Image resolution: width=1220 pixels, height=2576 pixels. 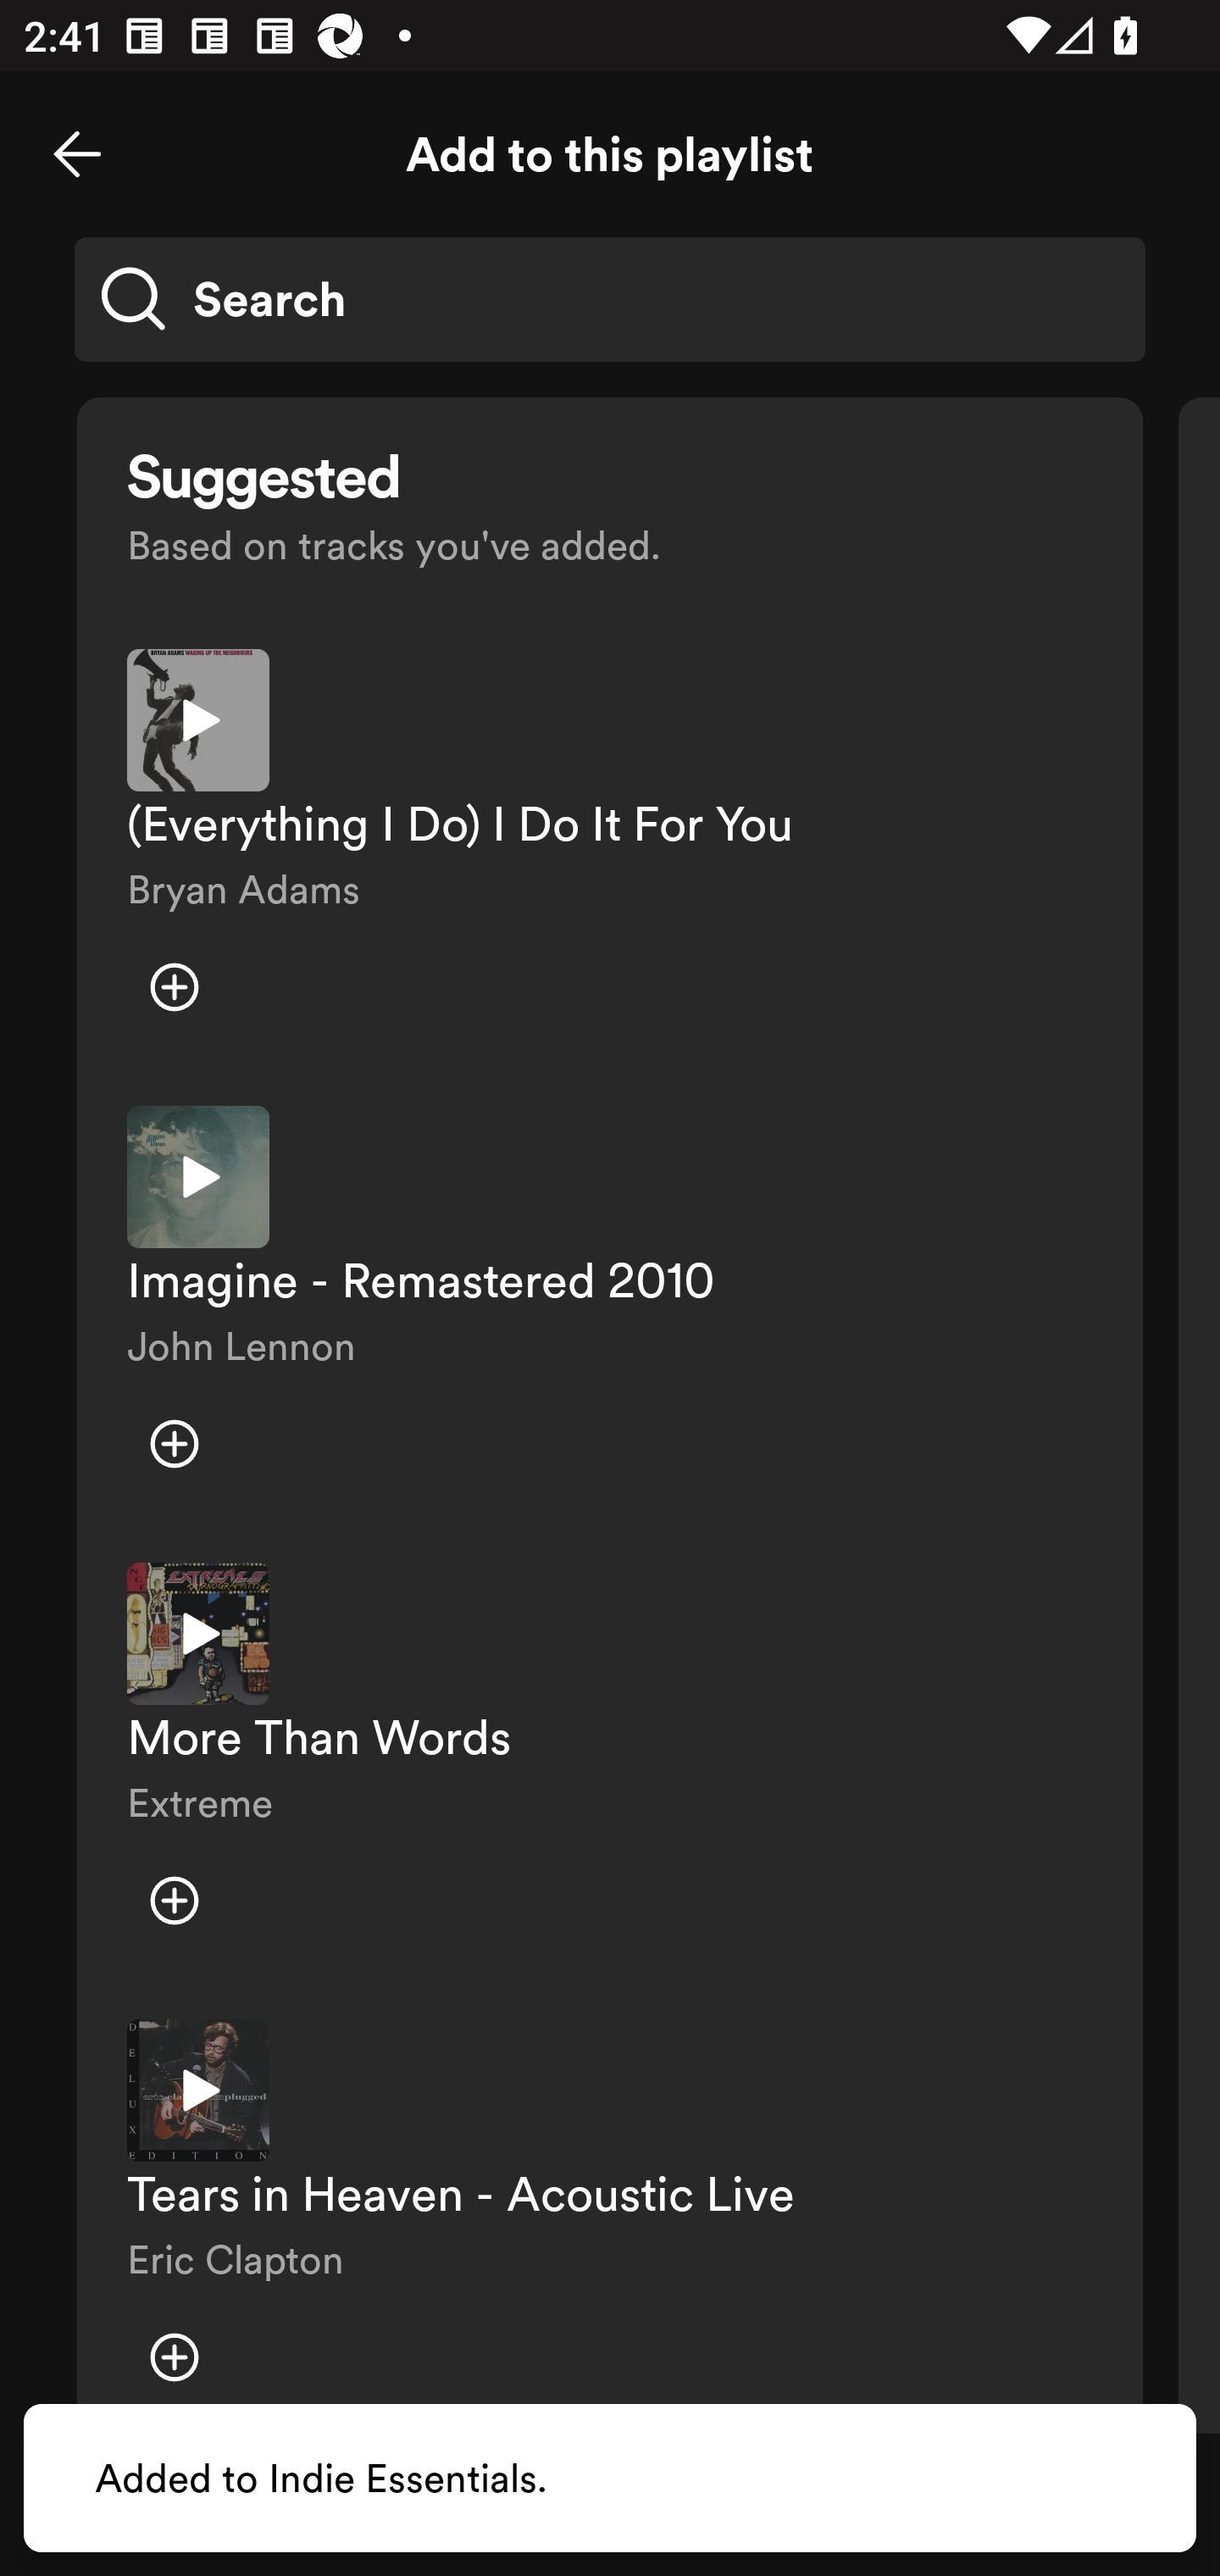 What do you see at coordinates (175, 1444) in the screenshot?
I see `Add item` at bounding box center [175, 1444].